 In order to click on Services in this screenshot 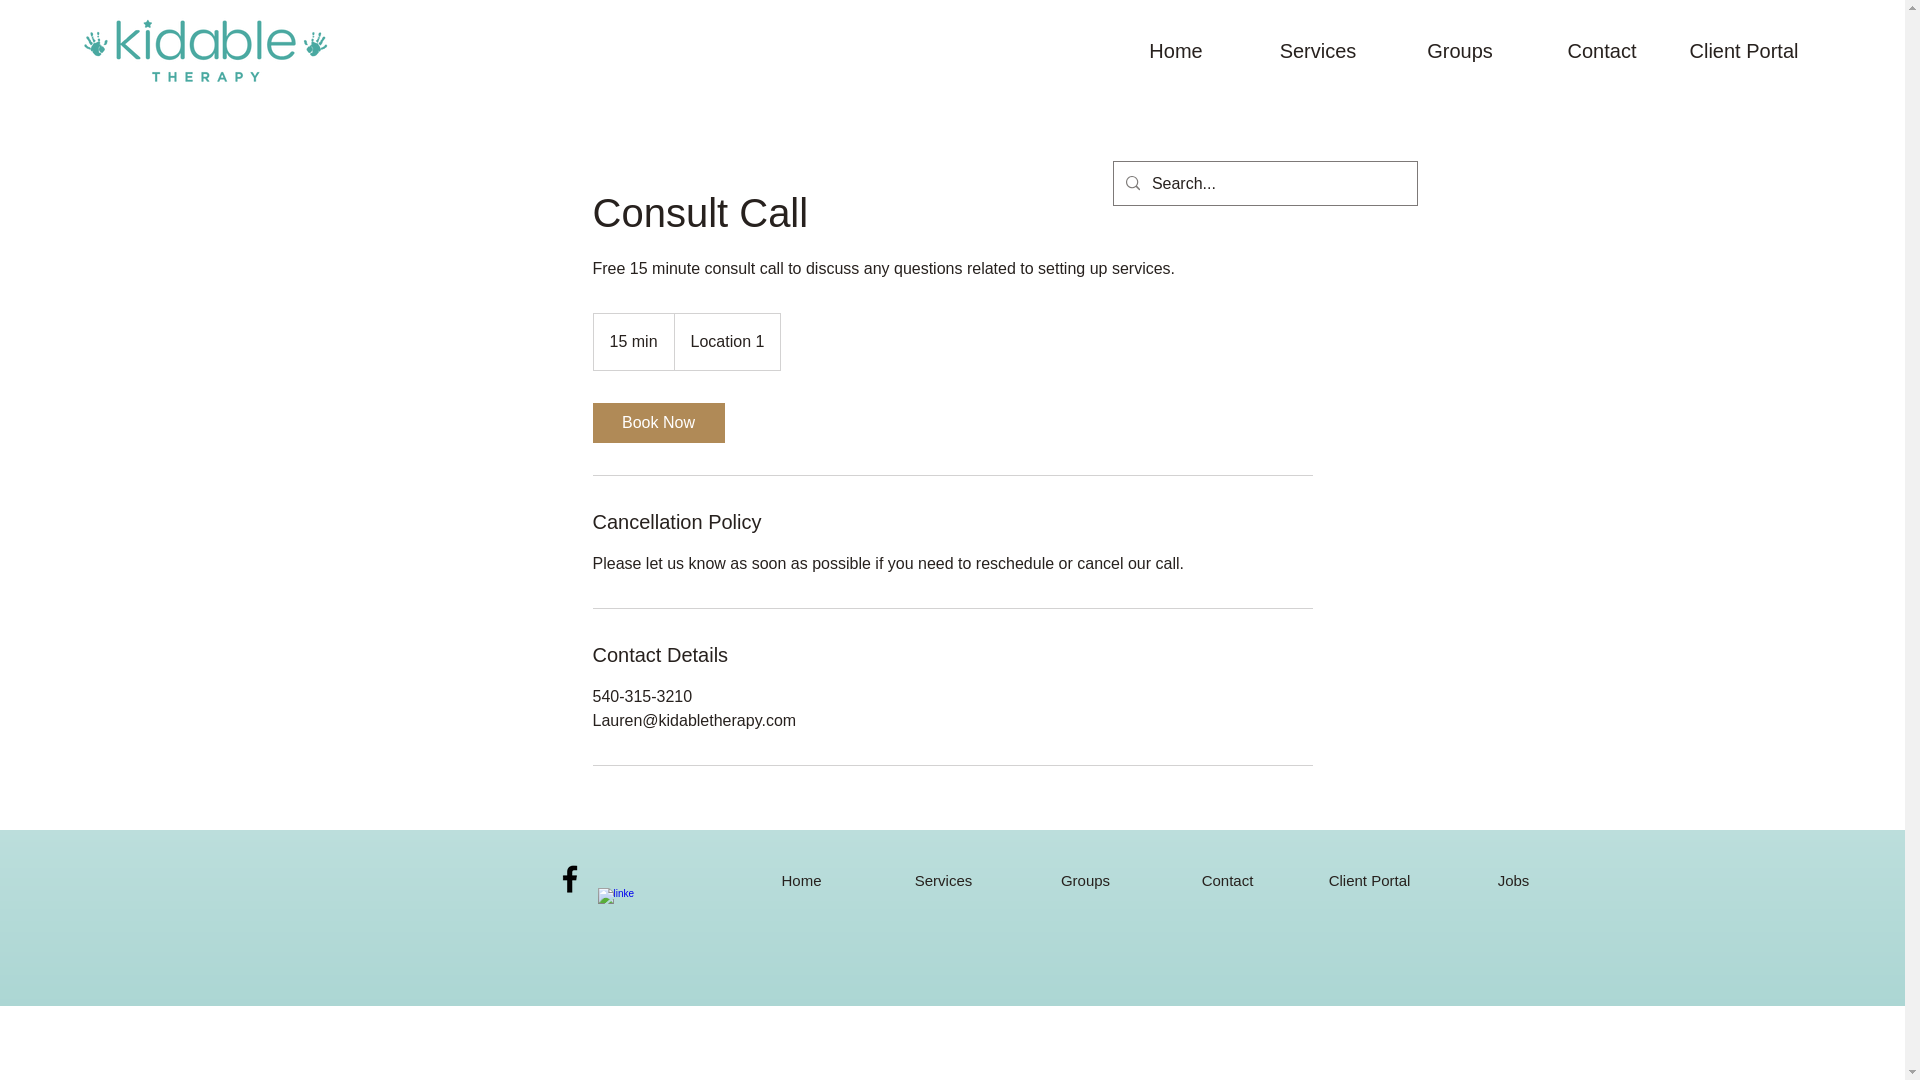, I will do `click(942, 880)`.